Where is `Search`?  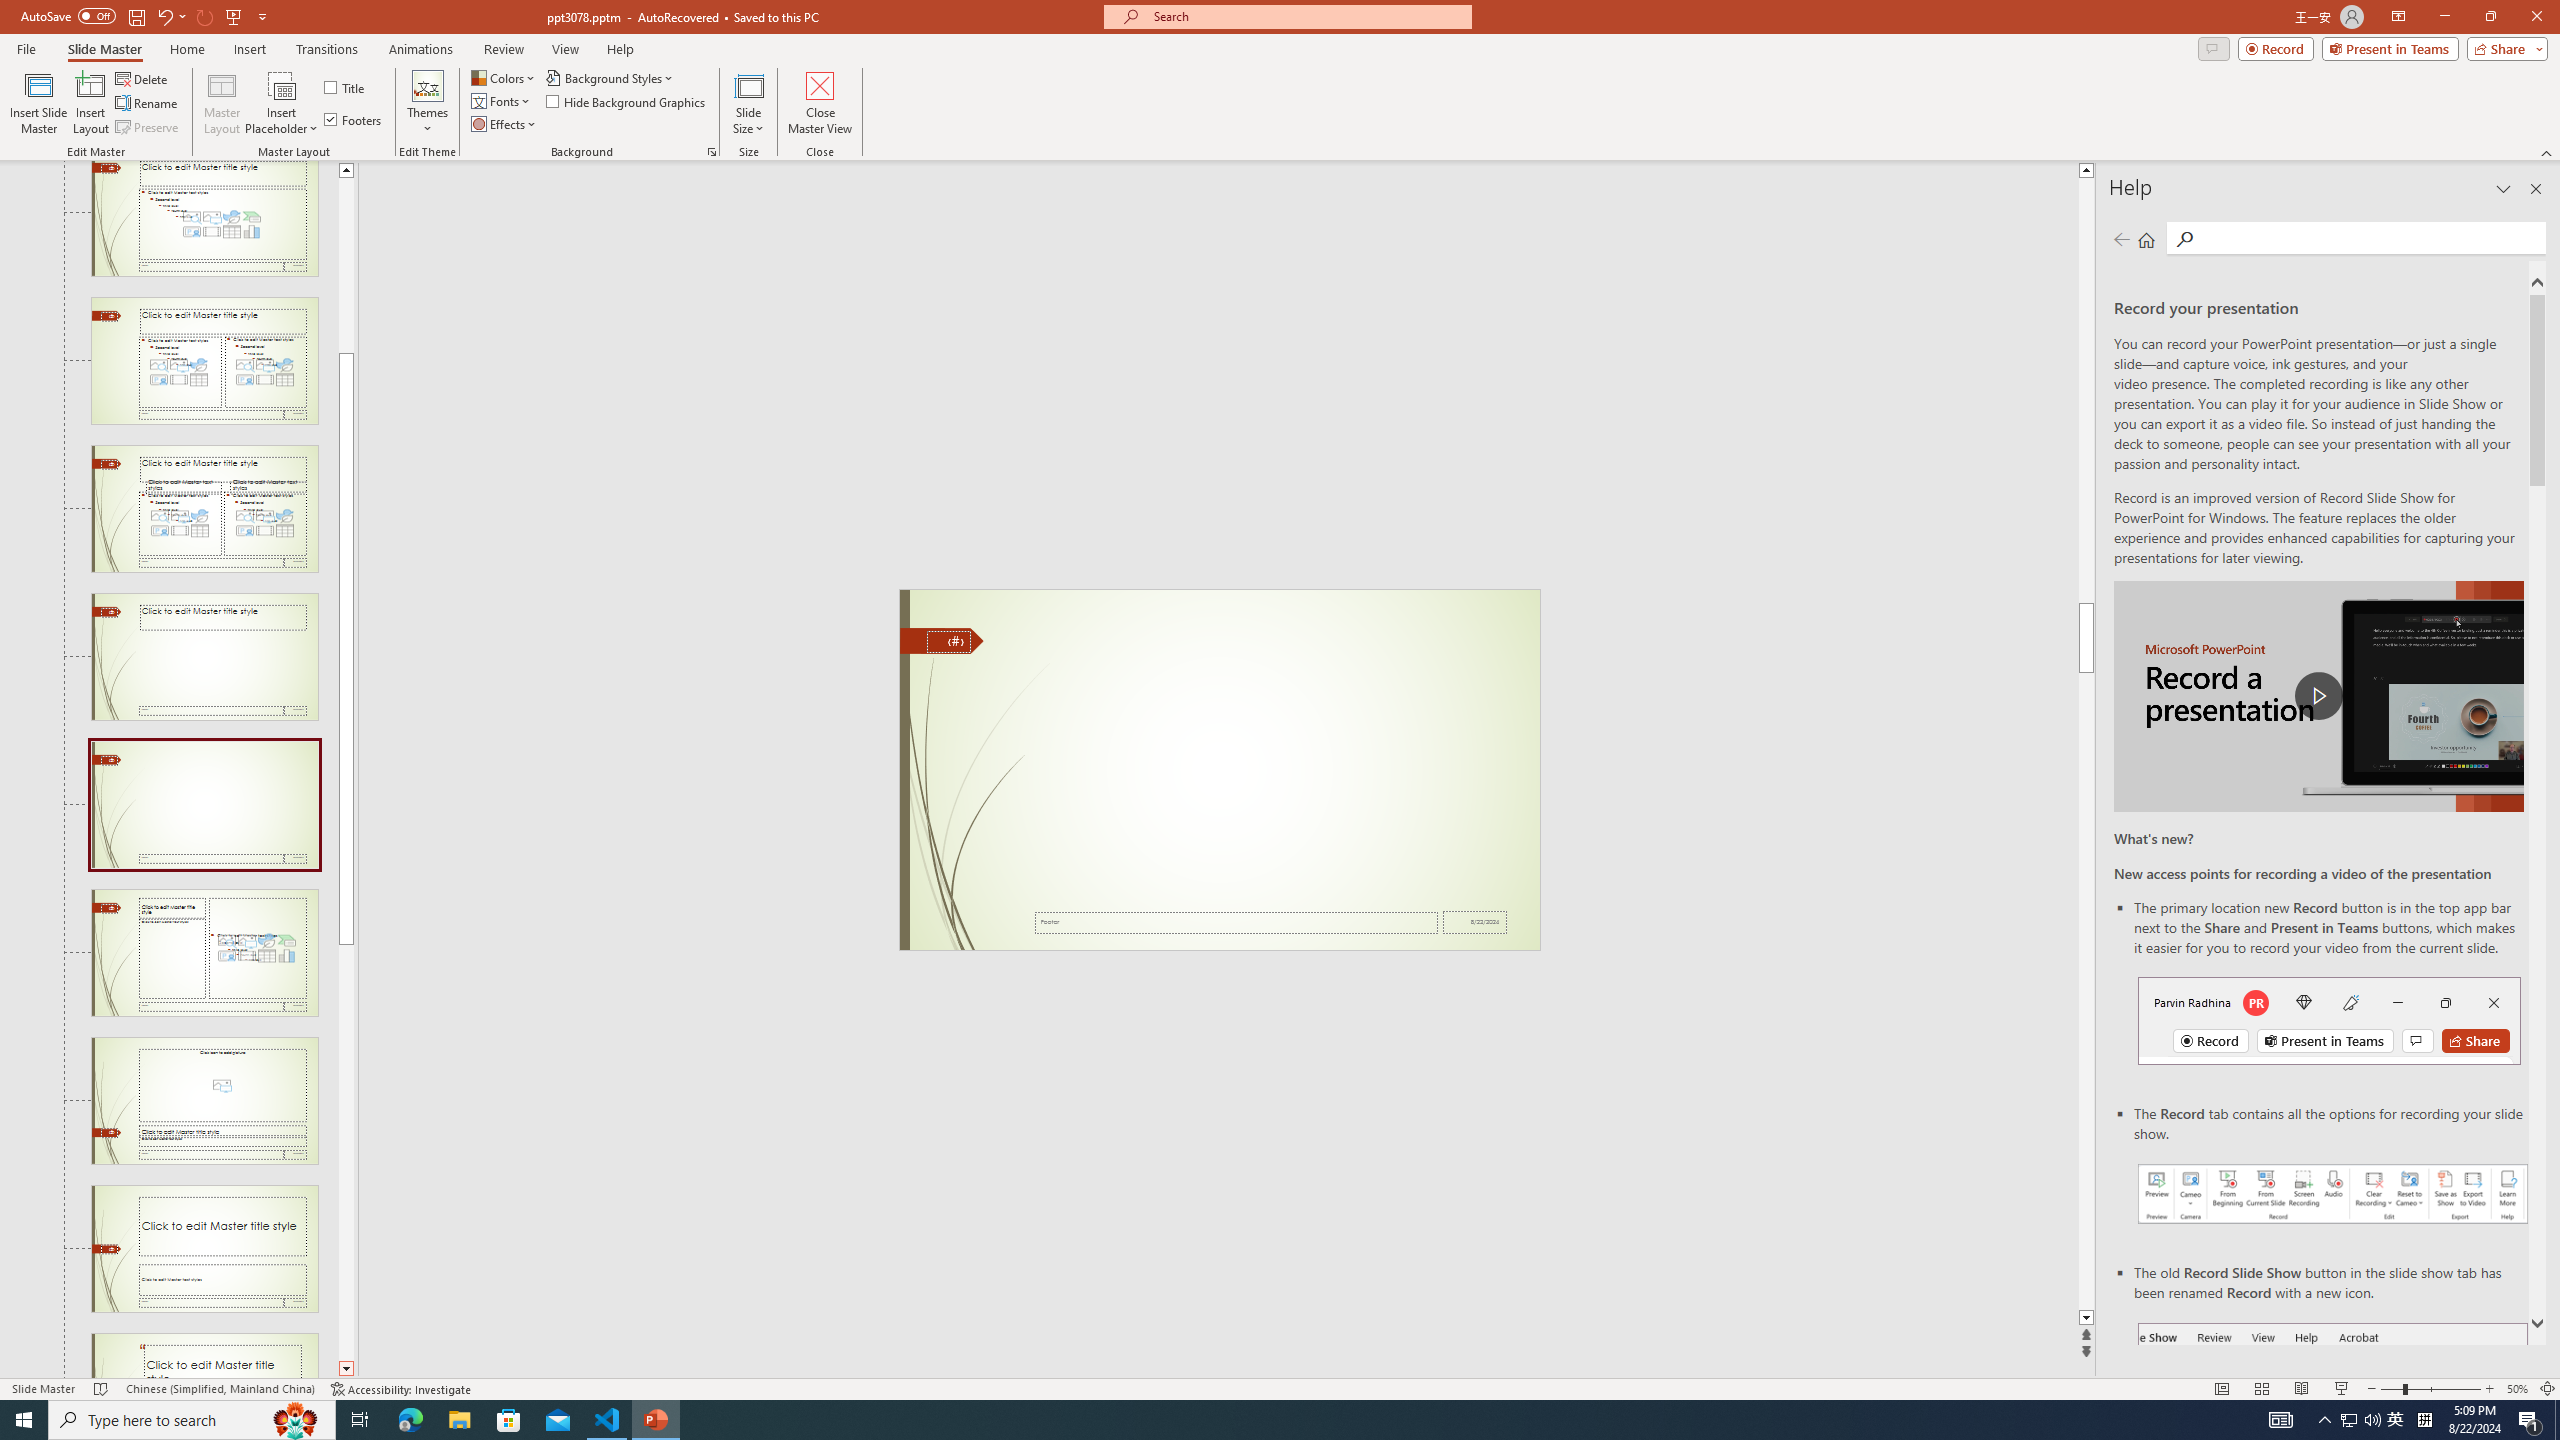
Search is located at coordinates (2183, 239).